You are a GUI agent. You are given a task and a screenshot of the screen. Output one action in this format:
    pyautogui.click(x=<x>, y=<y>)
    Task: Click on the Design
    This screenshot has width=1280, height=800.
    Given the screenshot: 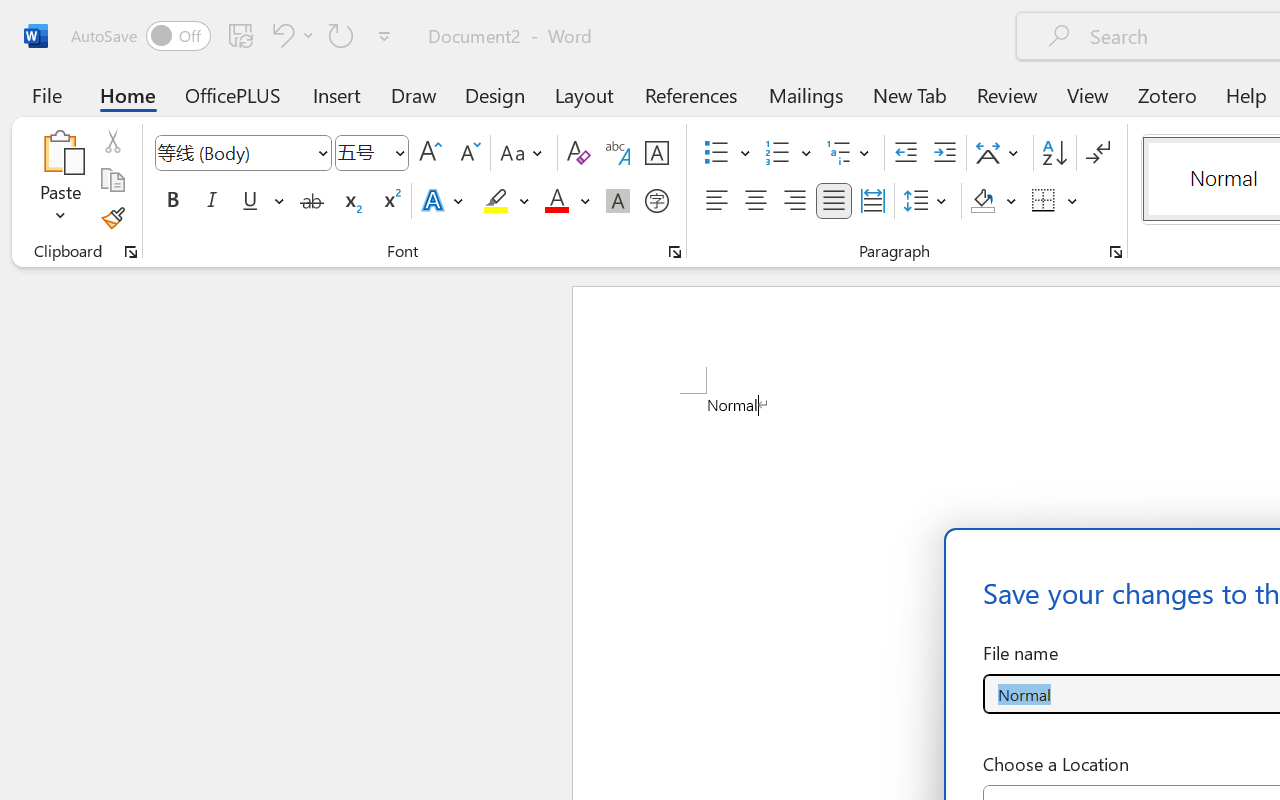 What is the action you would take?
    pyautogui.click(x=495, y=94)
    